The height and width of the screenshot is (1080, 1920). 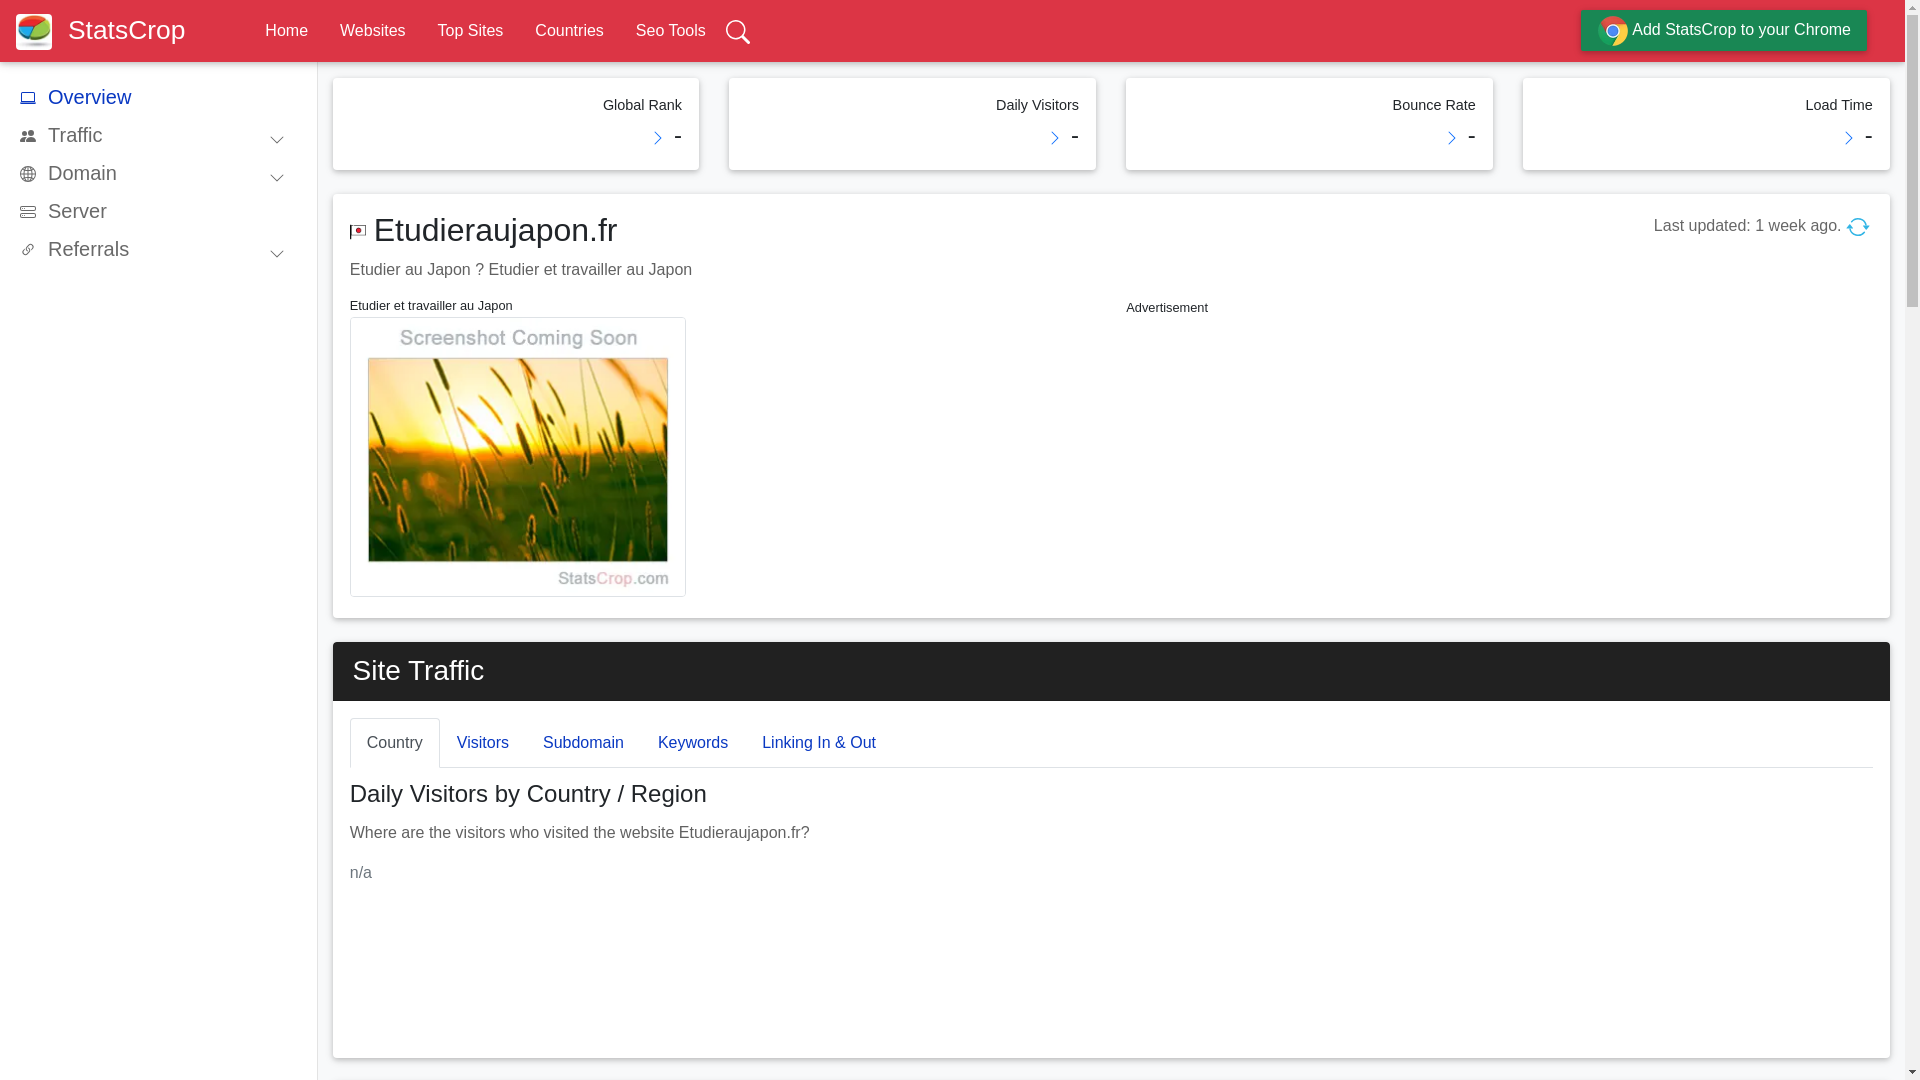 What do you see at coordinates (1498, 460) in the screenshot?
I see `Advertisement` at bounding box center [1498, 460].